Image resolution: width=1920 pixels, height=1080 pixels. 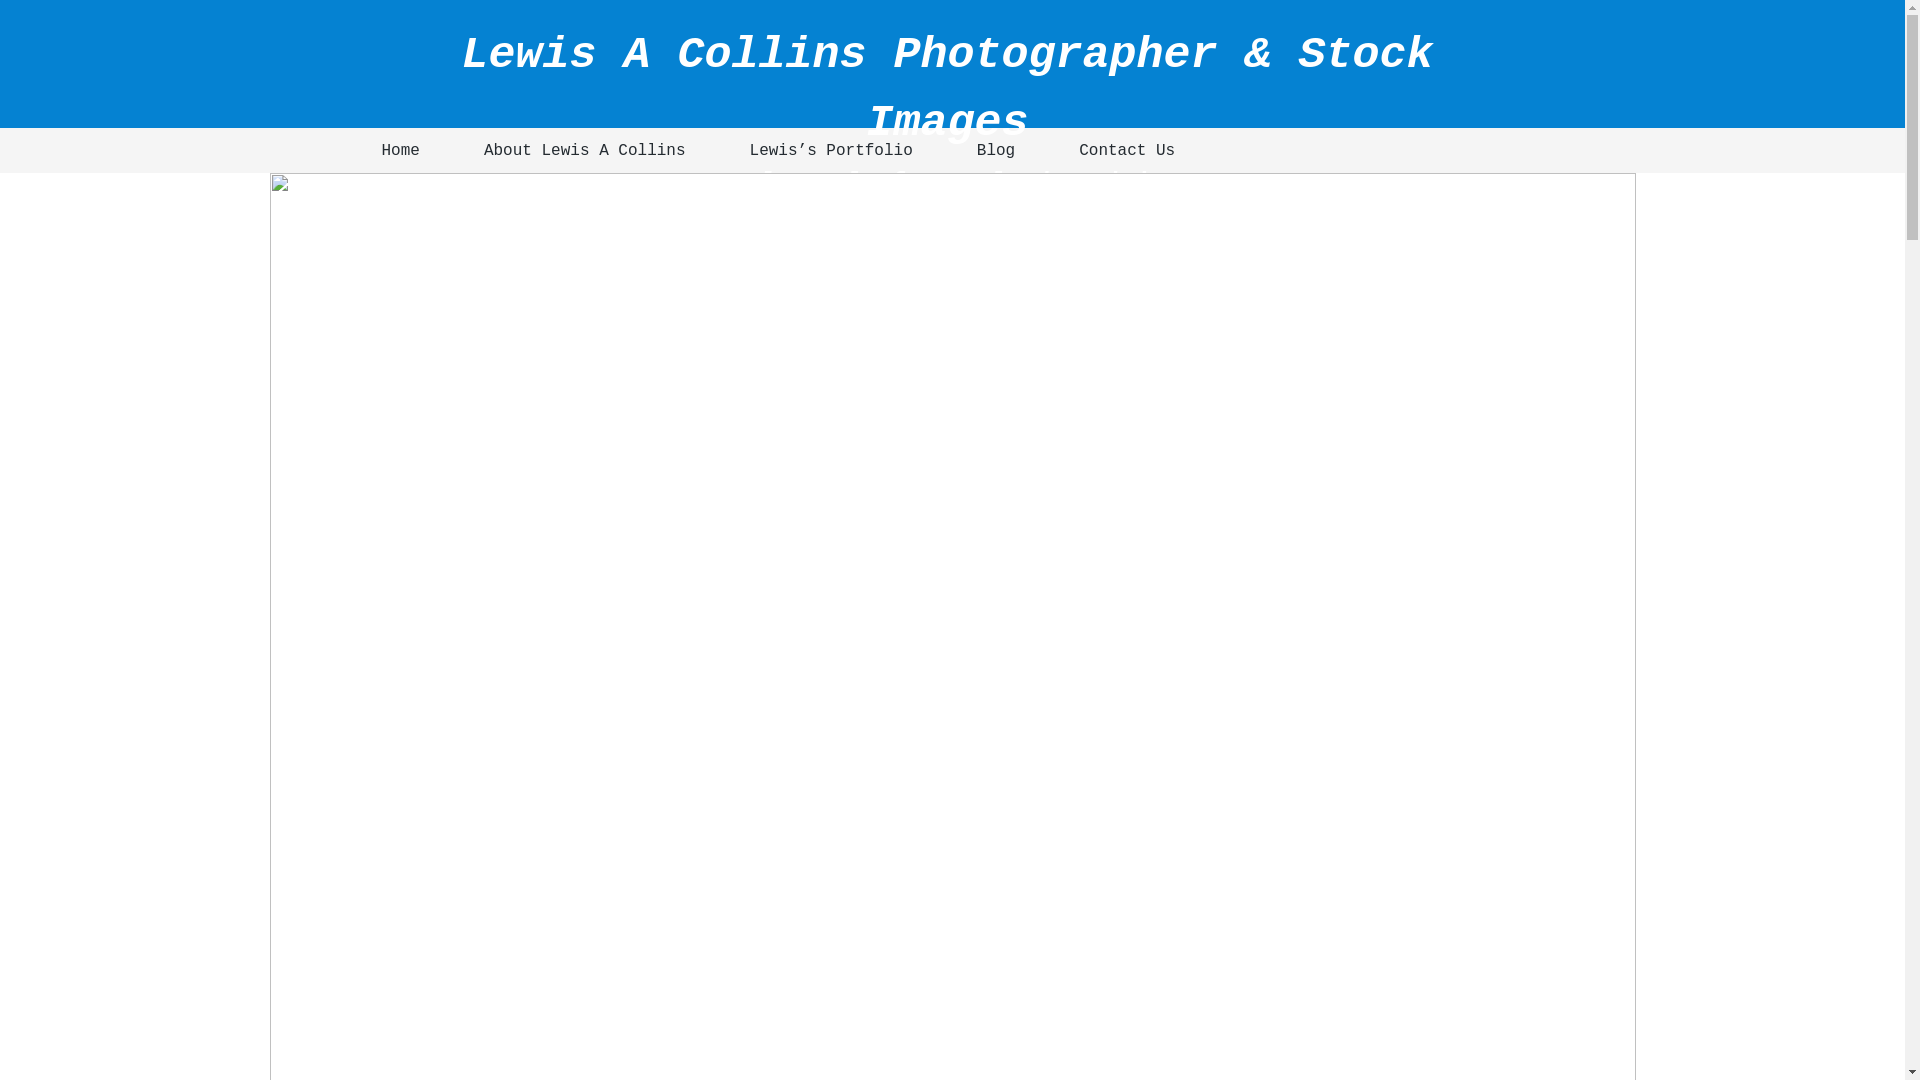 I want to click on Lewis A Collins Photographer & Stock Images, so click(x=947, y=90).